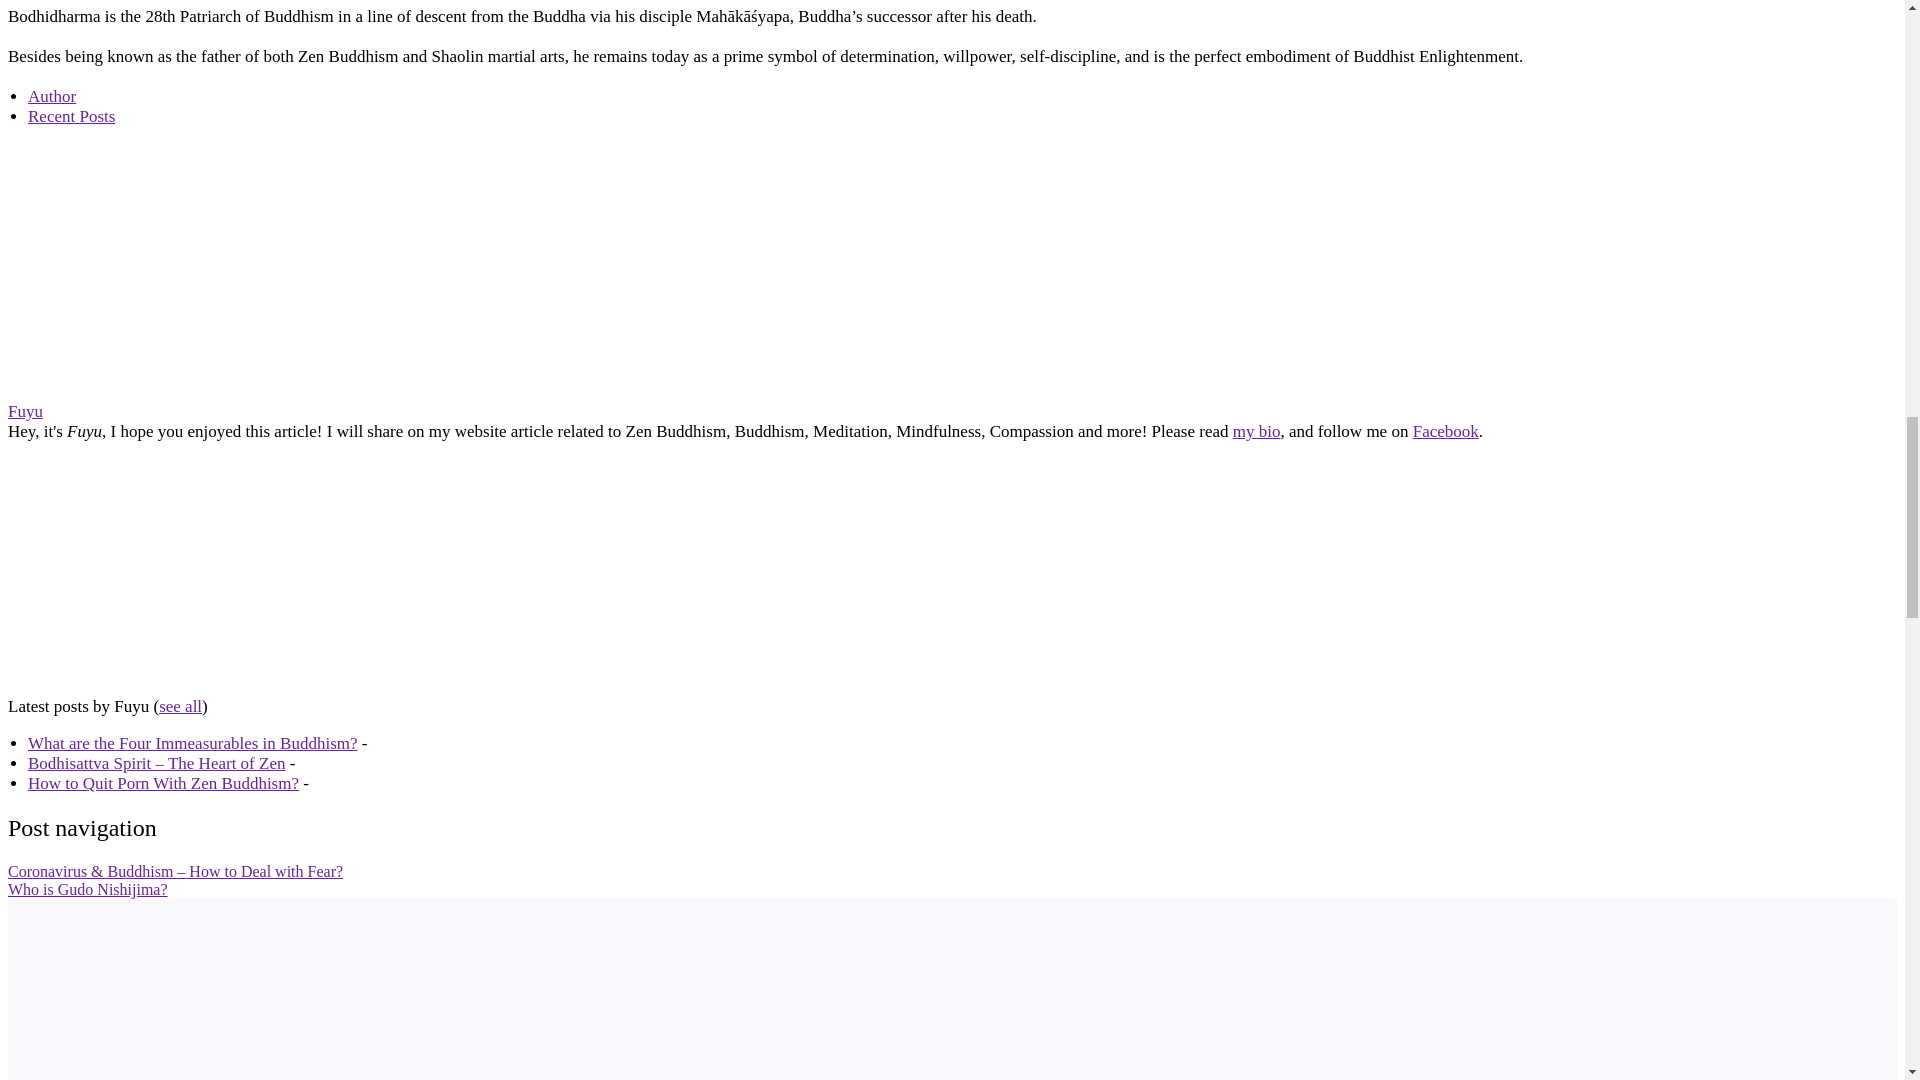  What do you see at coordinates (164, 783) in the screenshot?
I see `How to Quit Porn With Zen Buddhism?` at bounding box center [164, 783].